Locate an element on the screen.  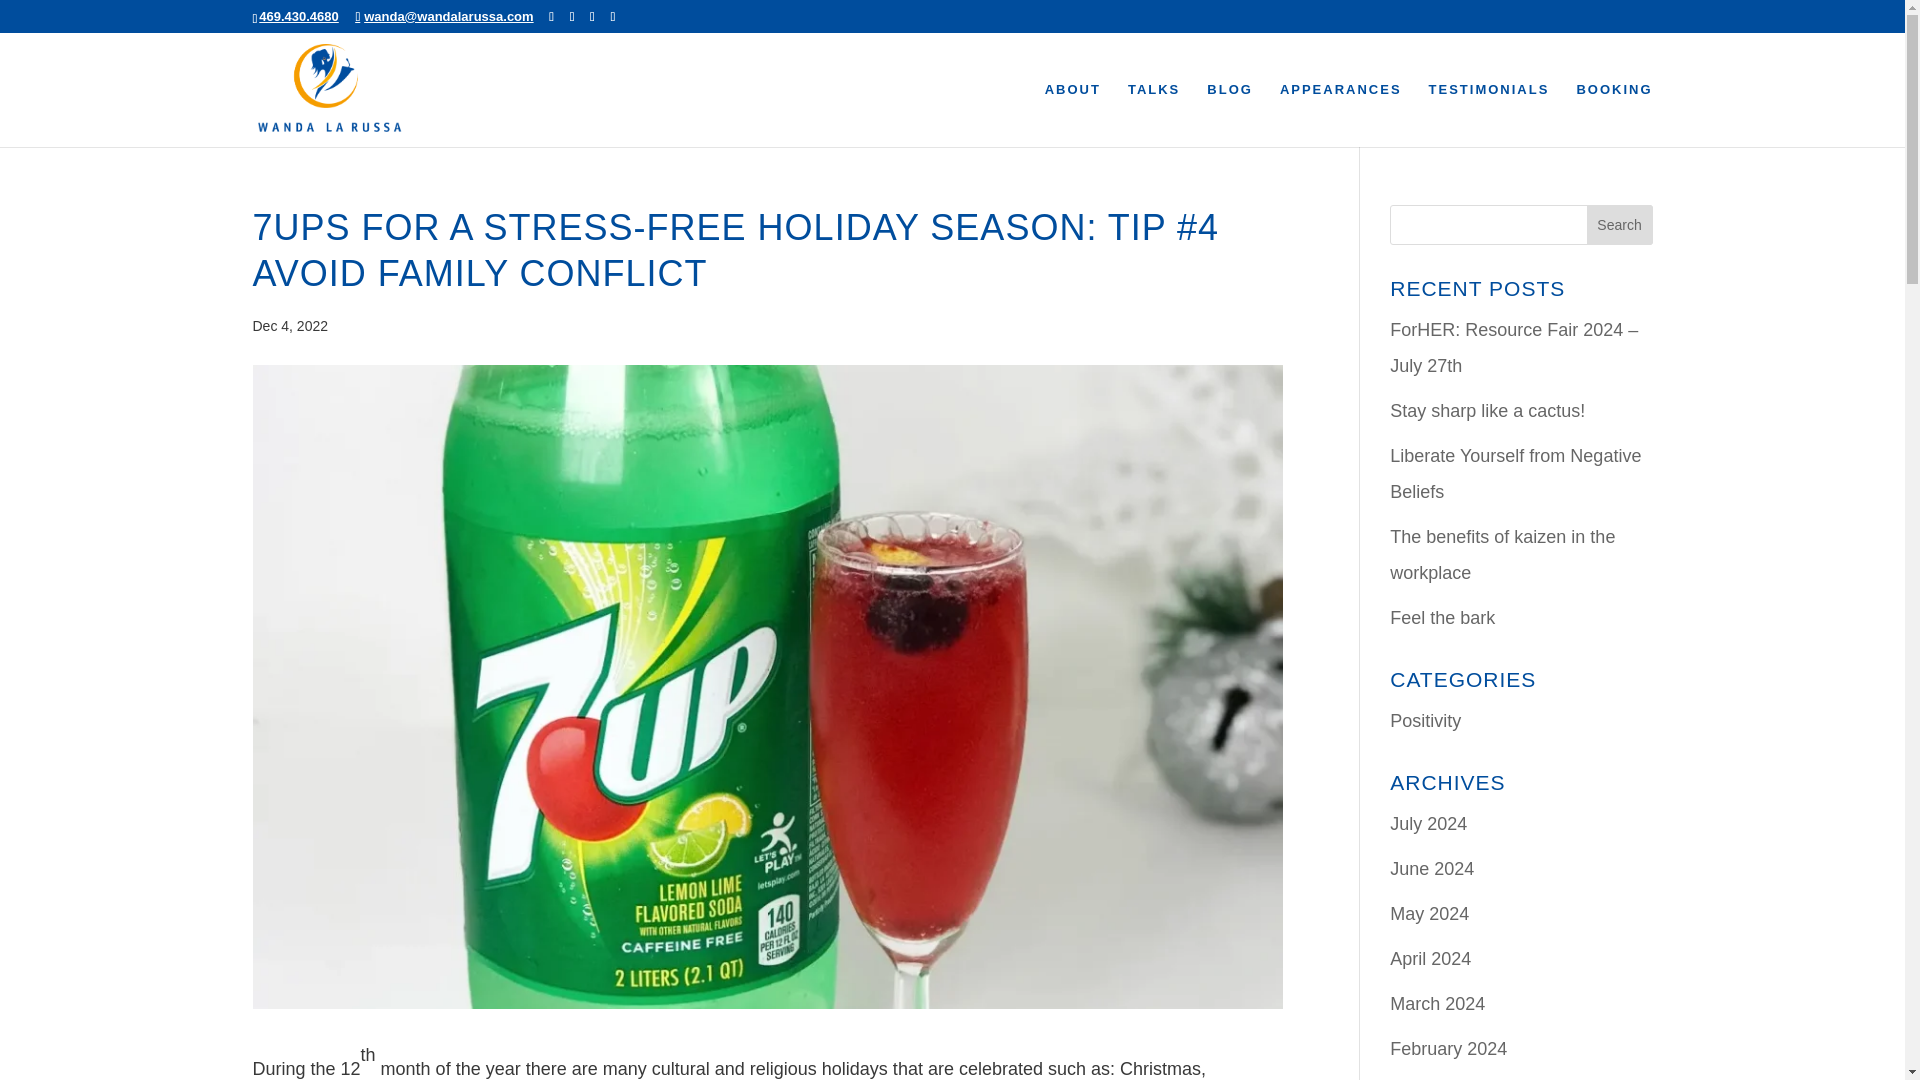
The benefits of kaizen in the workplace is located at coordinates (1502, 555).